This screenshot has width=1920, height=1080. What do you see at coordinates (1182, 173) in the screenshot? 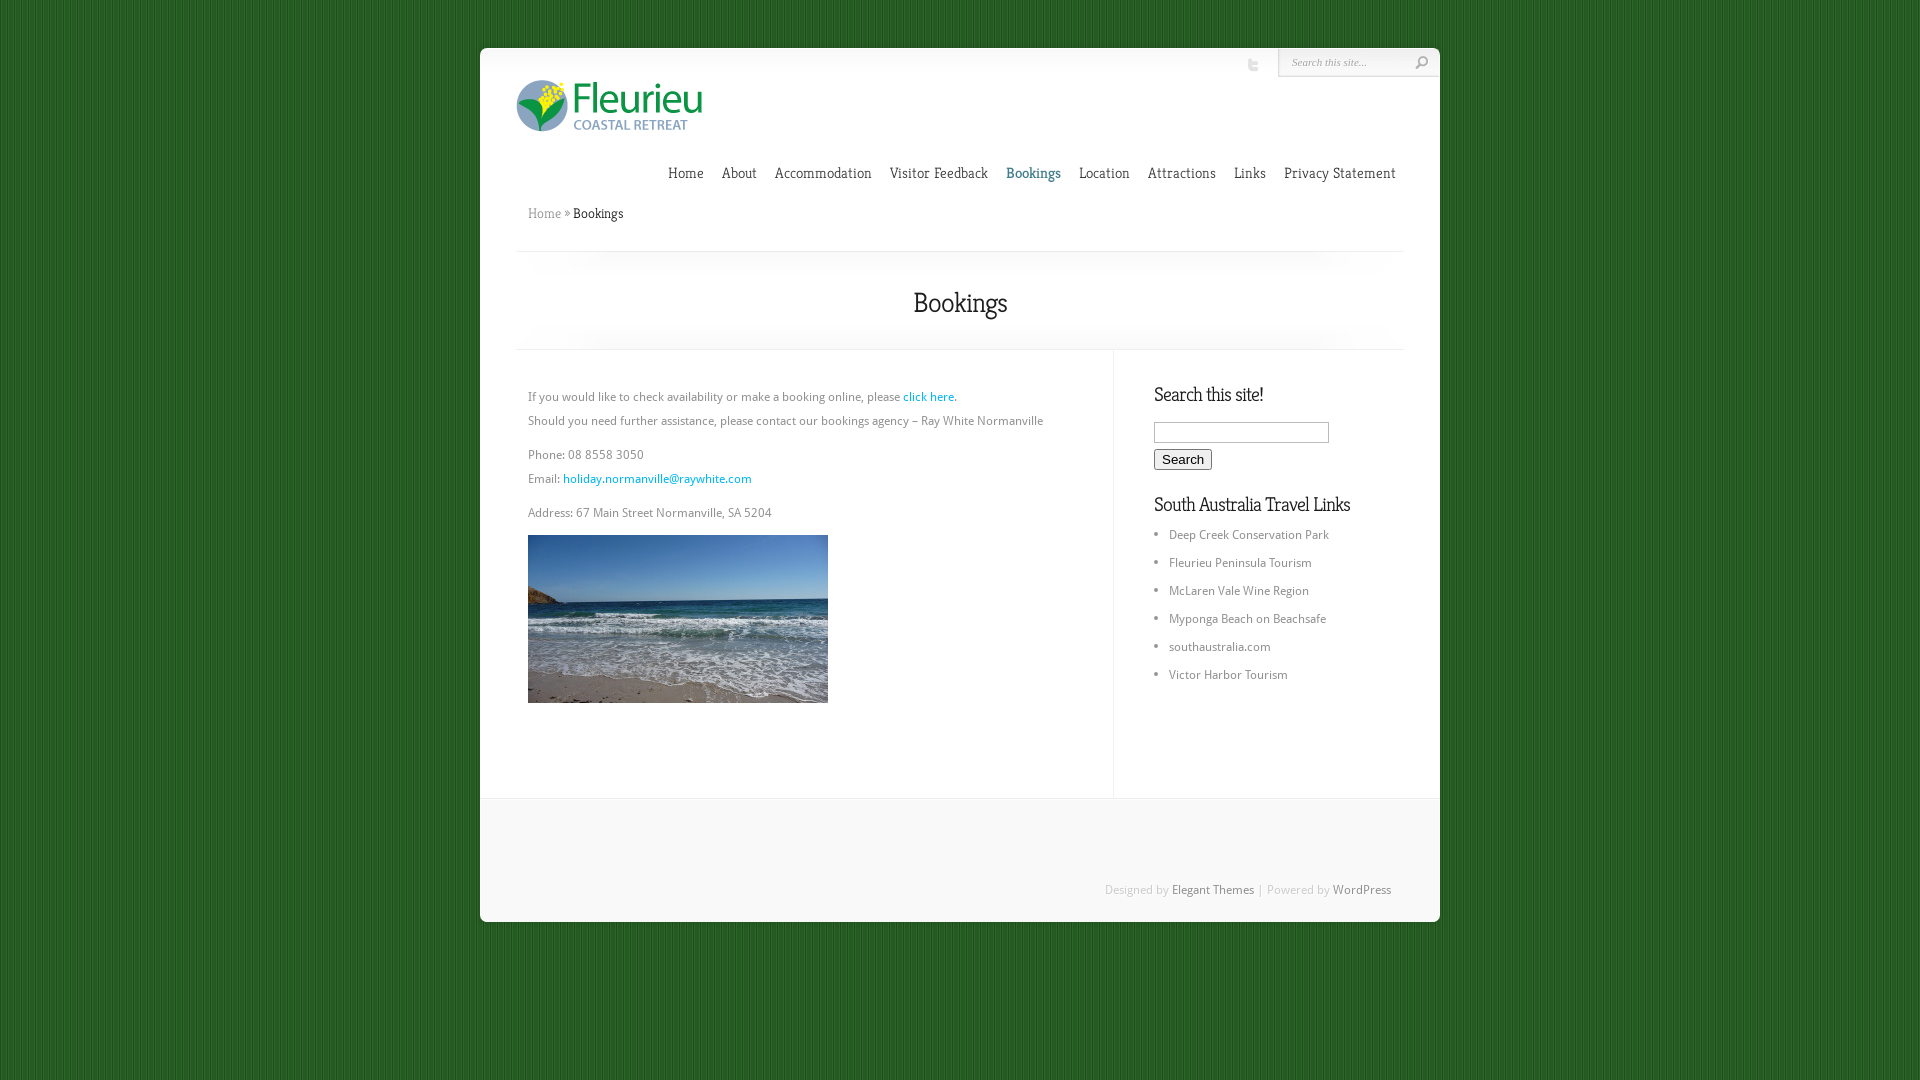
I see `Attractions` at bounding box center [1182, 173].